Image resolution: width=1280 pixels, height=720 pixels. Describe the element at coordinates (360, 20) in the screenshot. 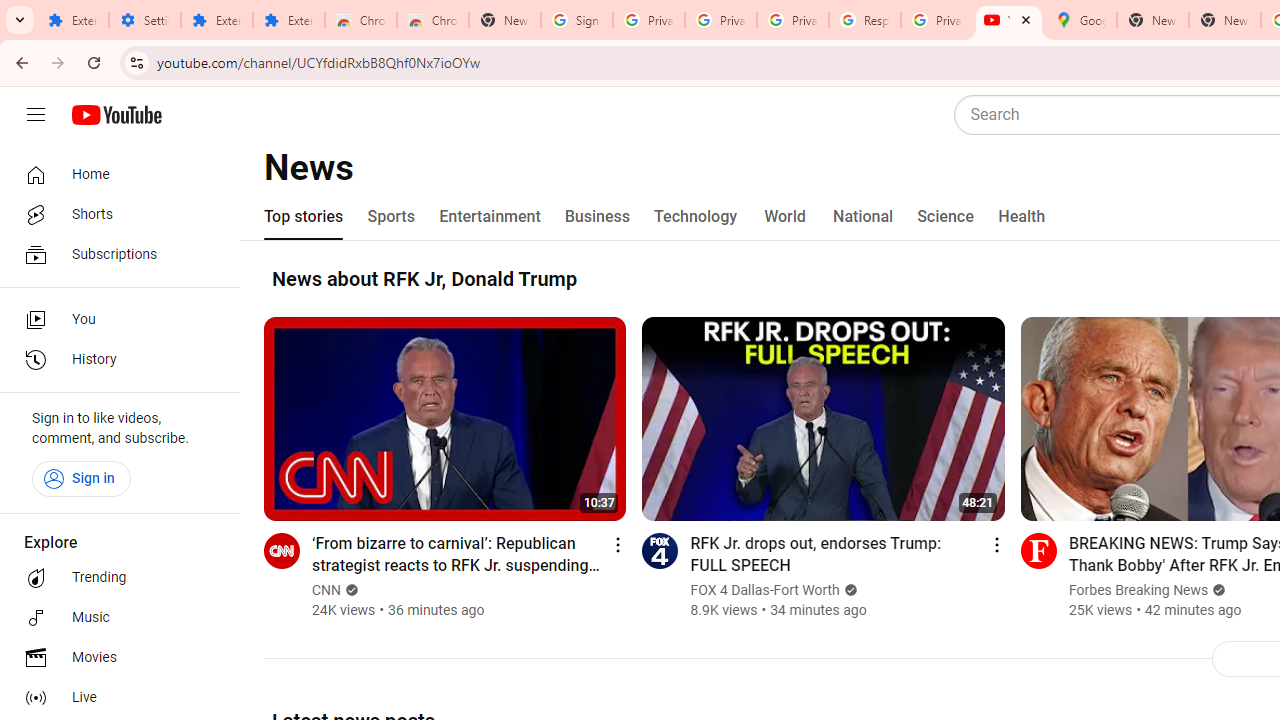

I see `Chrome Web Store` at that location.